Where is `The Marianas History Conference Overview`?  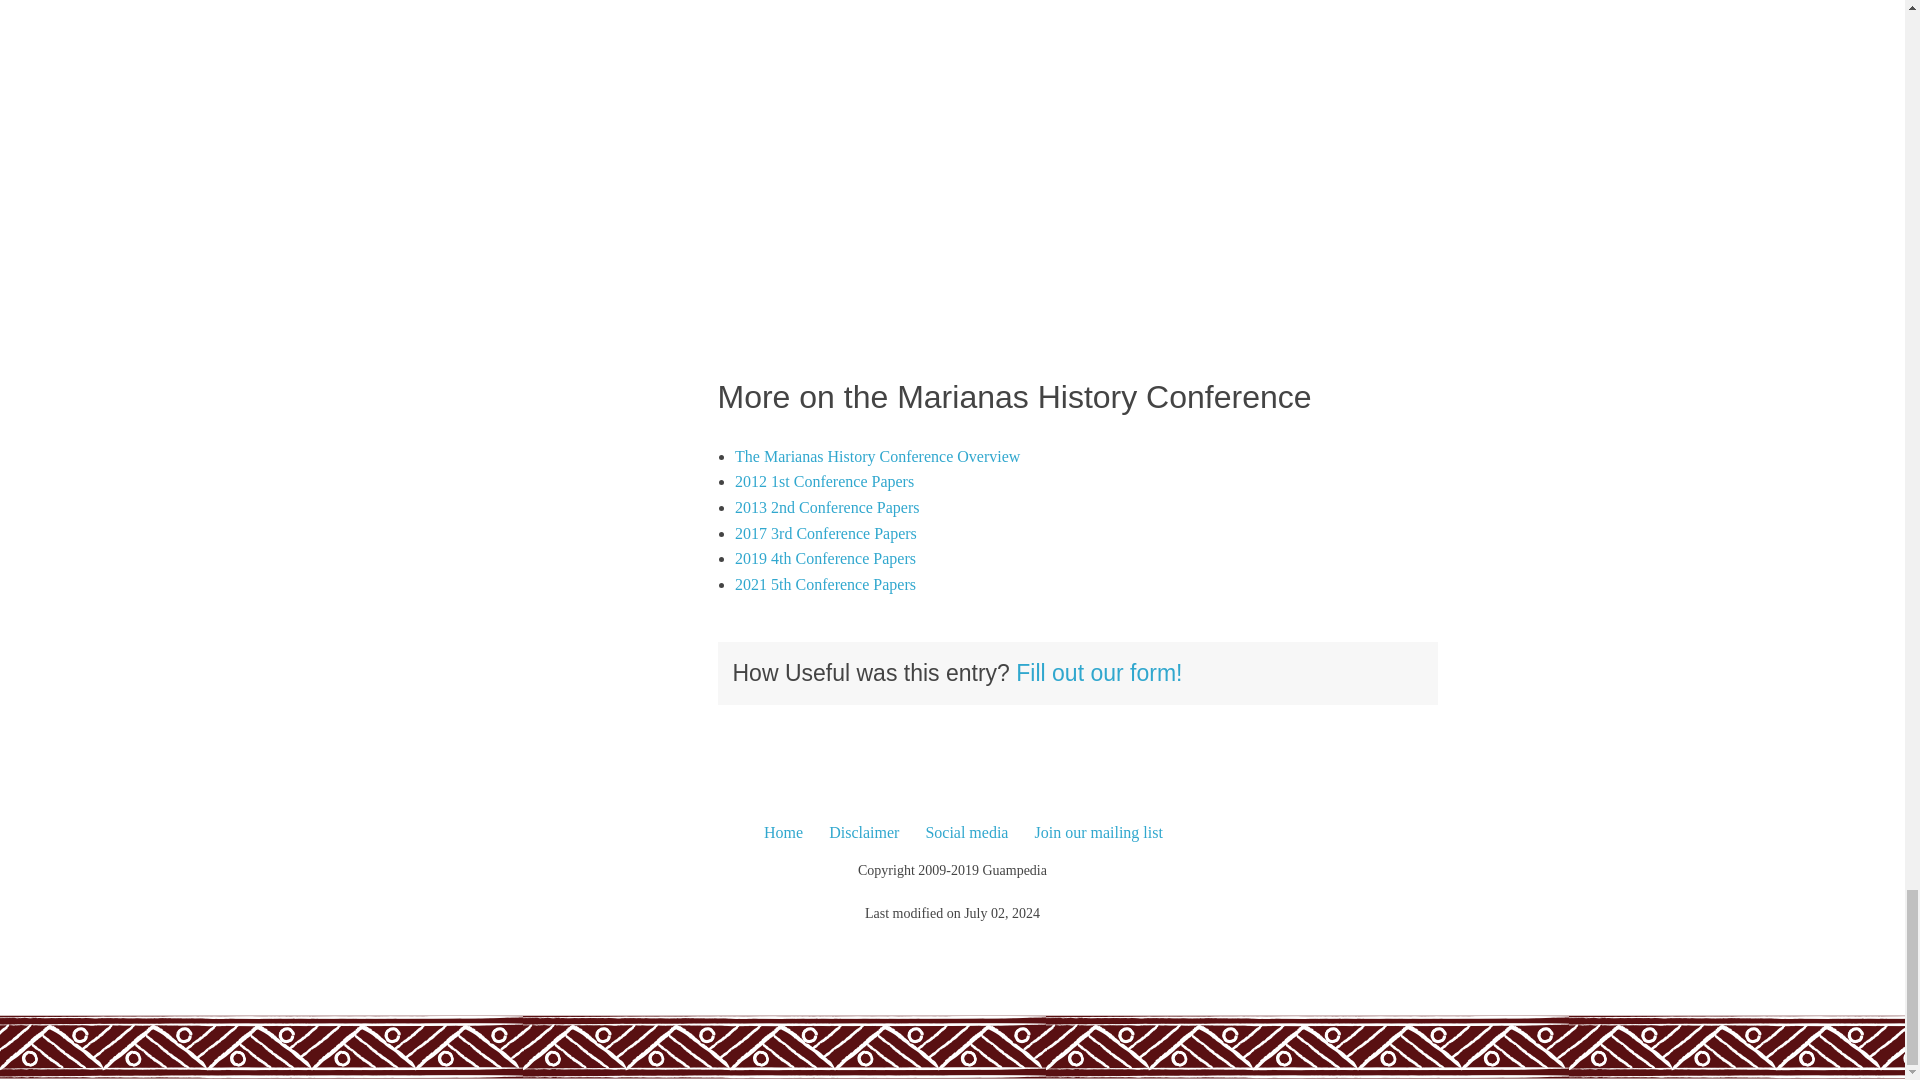 The Marianas History Conference Overview is located at coordinates (877, 456).